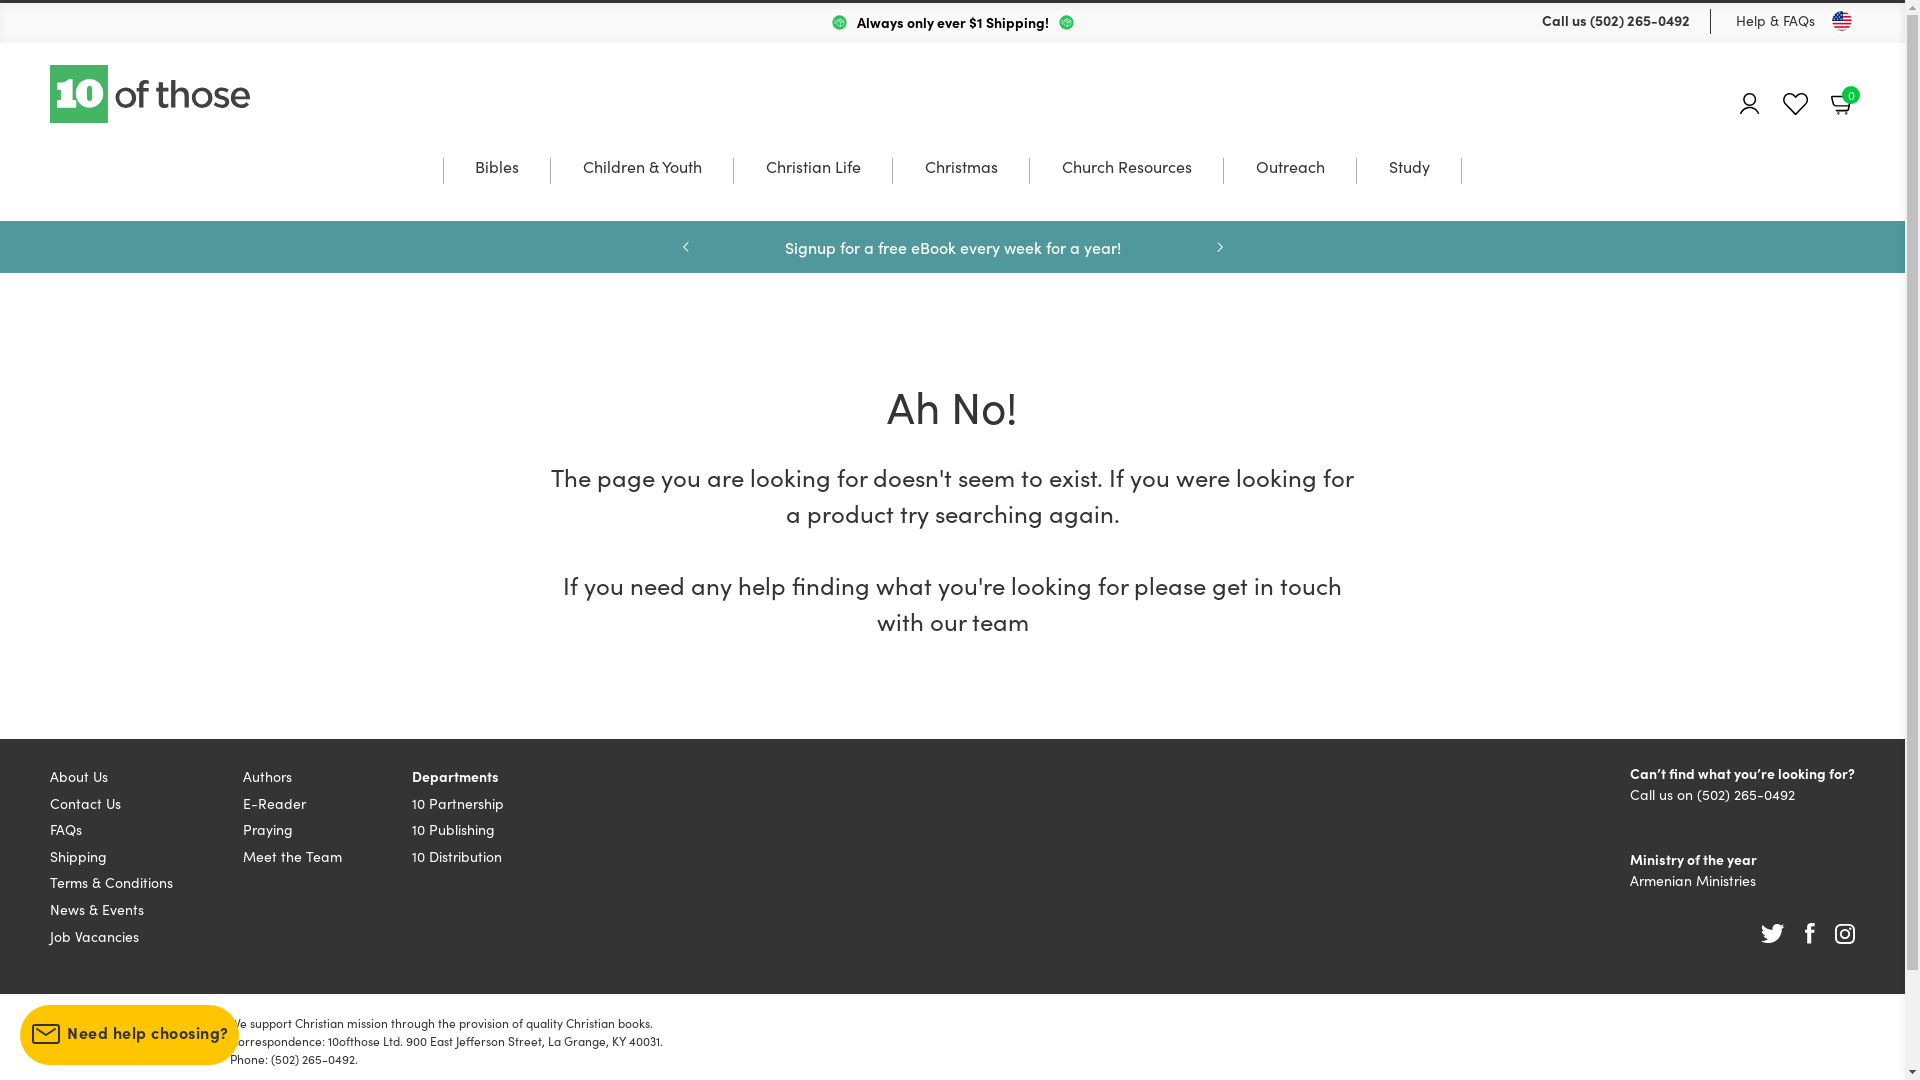  I want to click on Account, so click(1750, 104).